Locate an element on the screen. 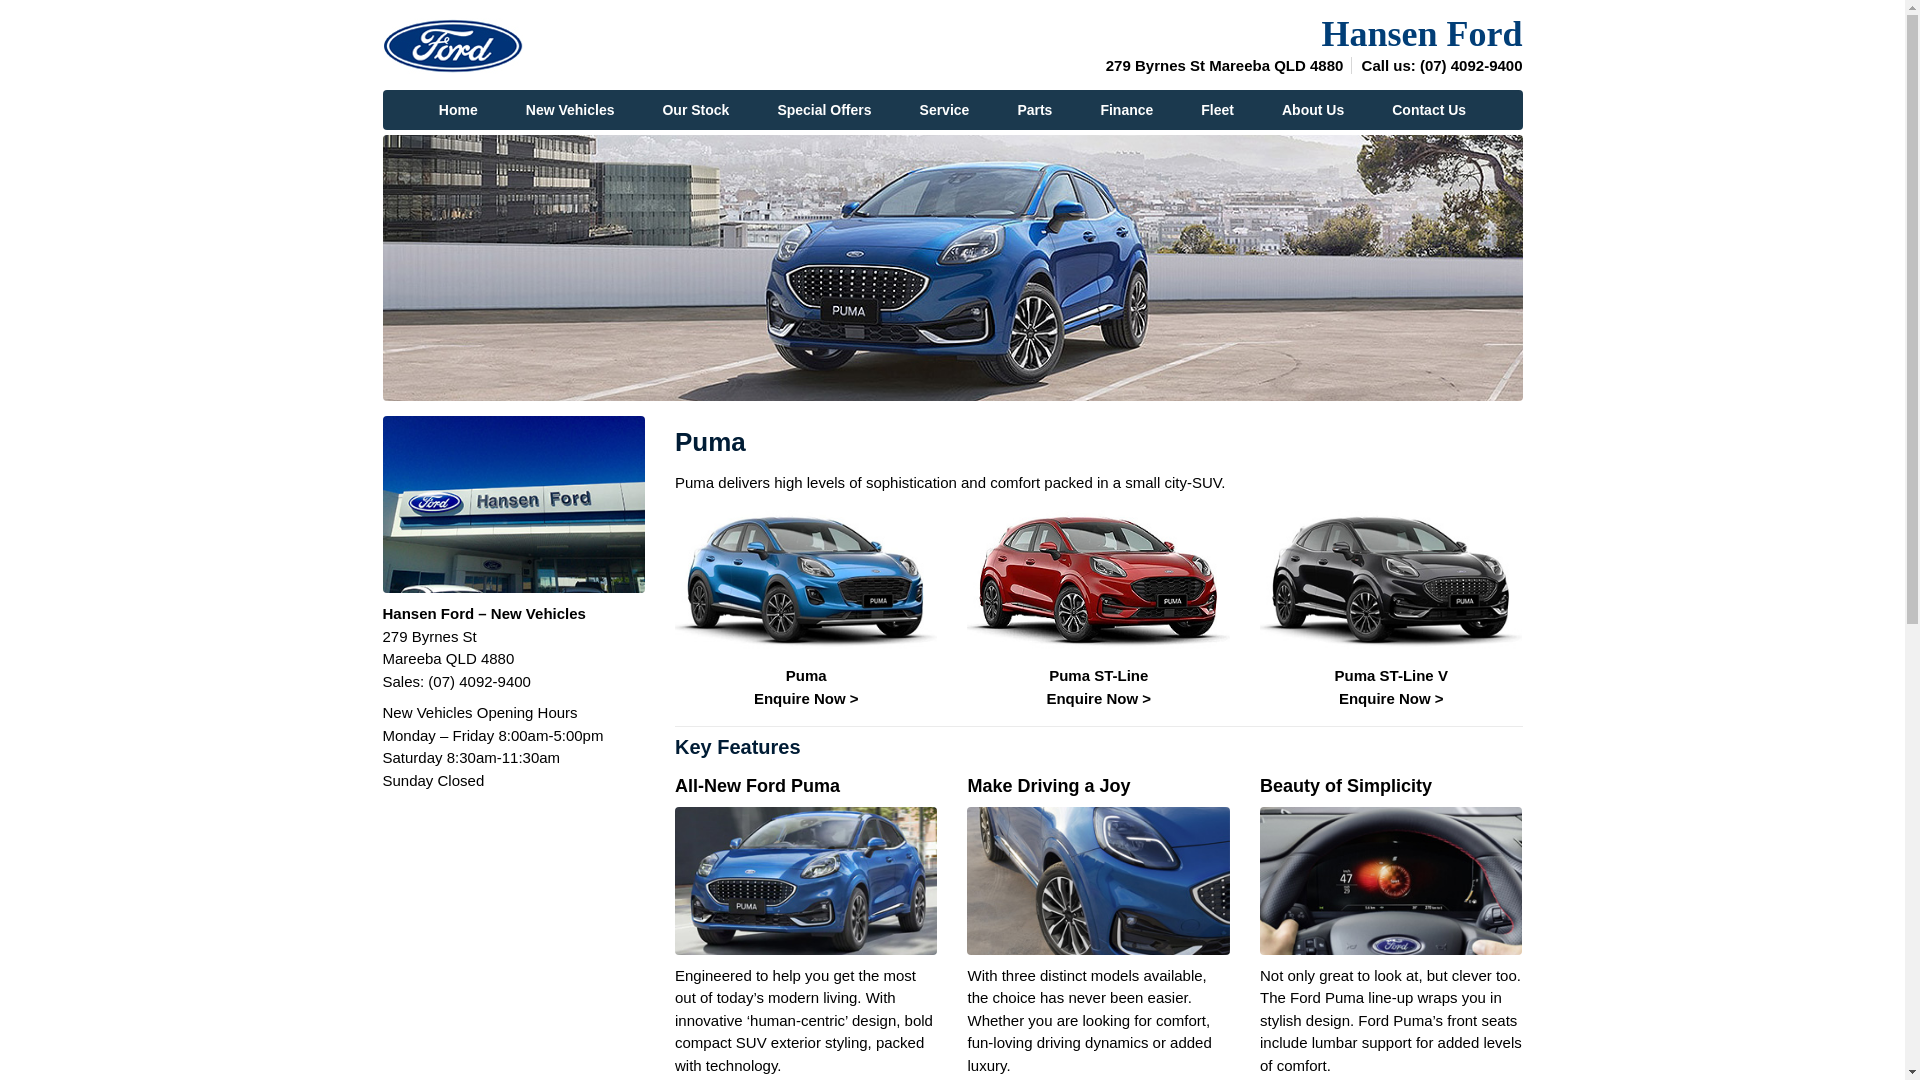 Image resolution: width=1920 pixels, height=1080 pixels. Enquire Now > is located at coordinates (1392, 698).